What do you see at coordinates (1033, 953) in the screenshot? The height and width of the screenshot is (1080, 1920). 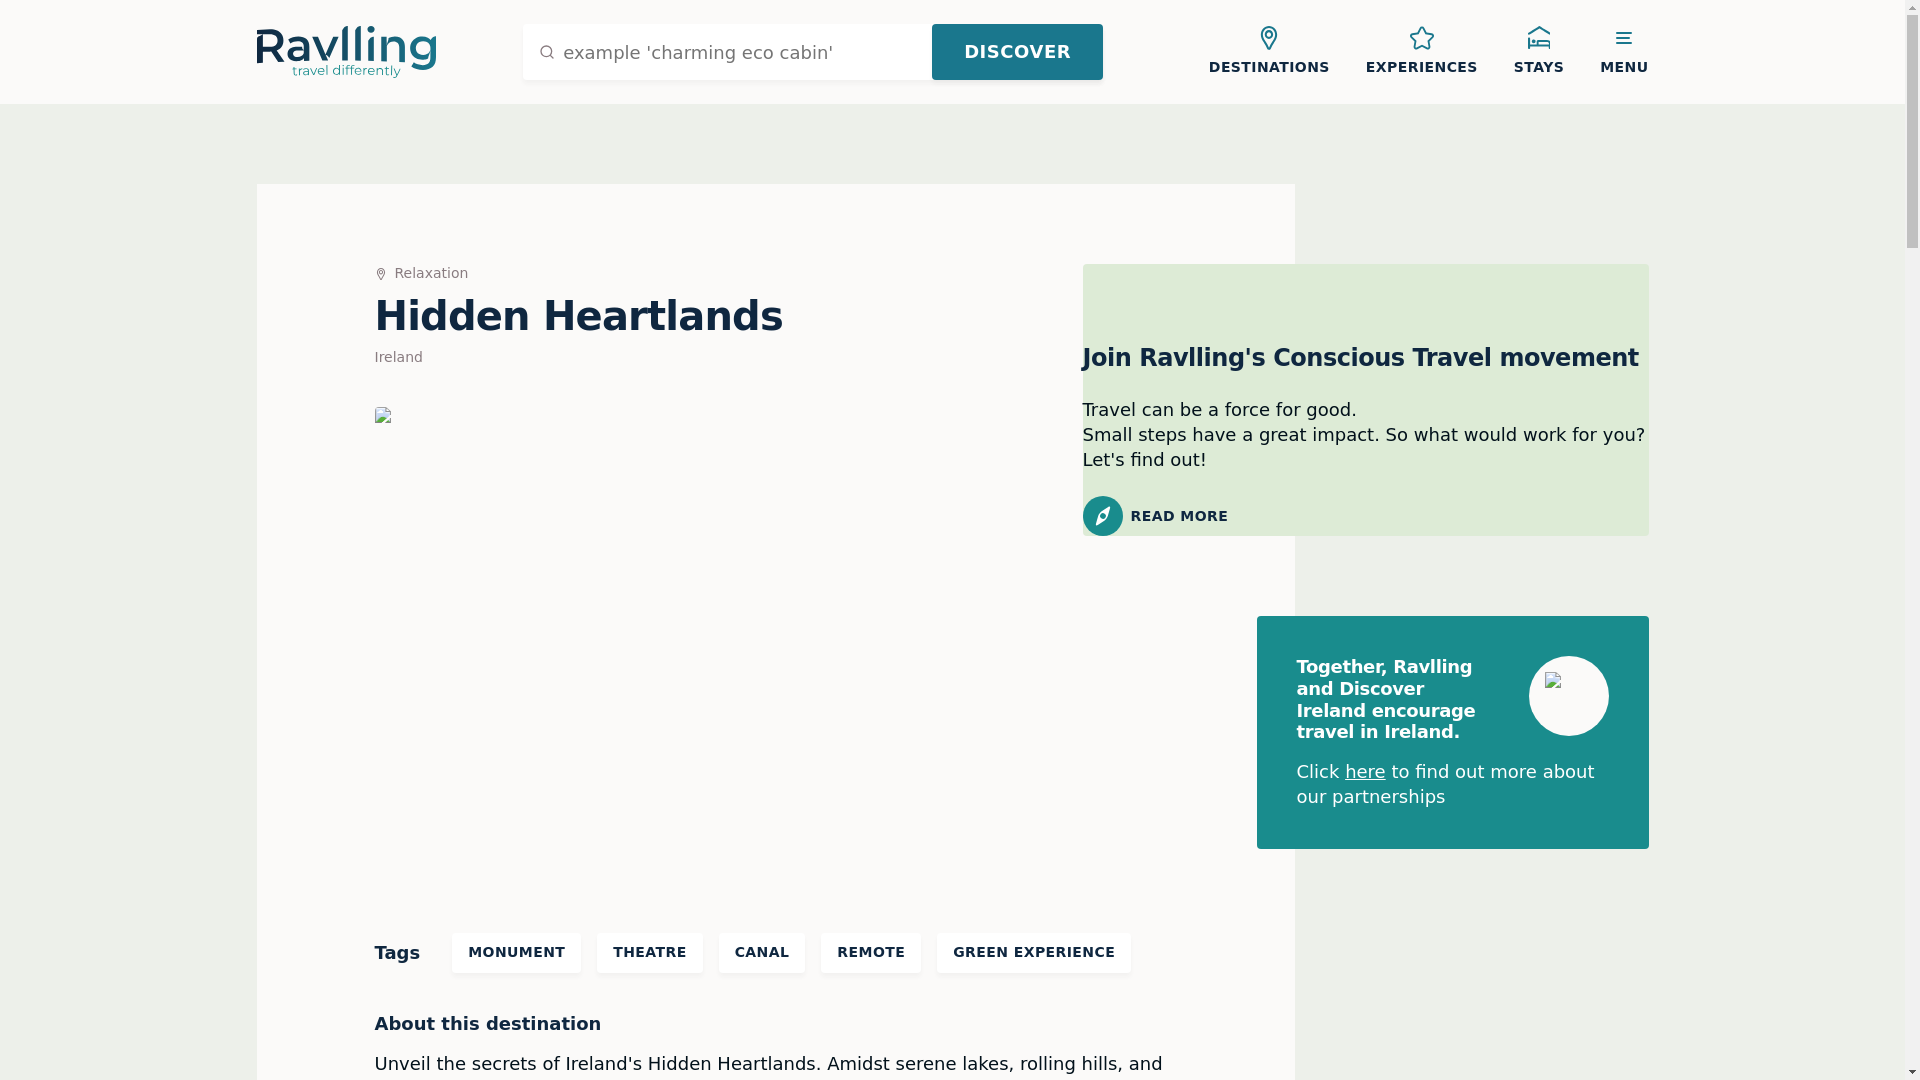 I see `GREEN EXPERIENCE` at bounding box center [1033, 953].